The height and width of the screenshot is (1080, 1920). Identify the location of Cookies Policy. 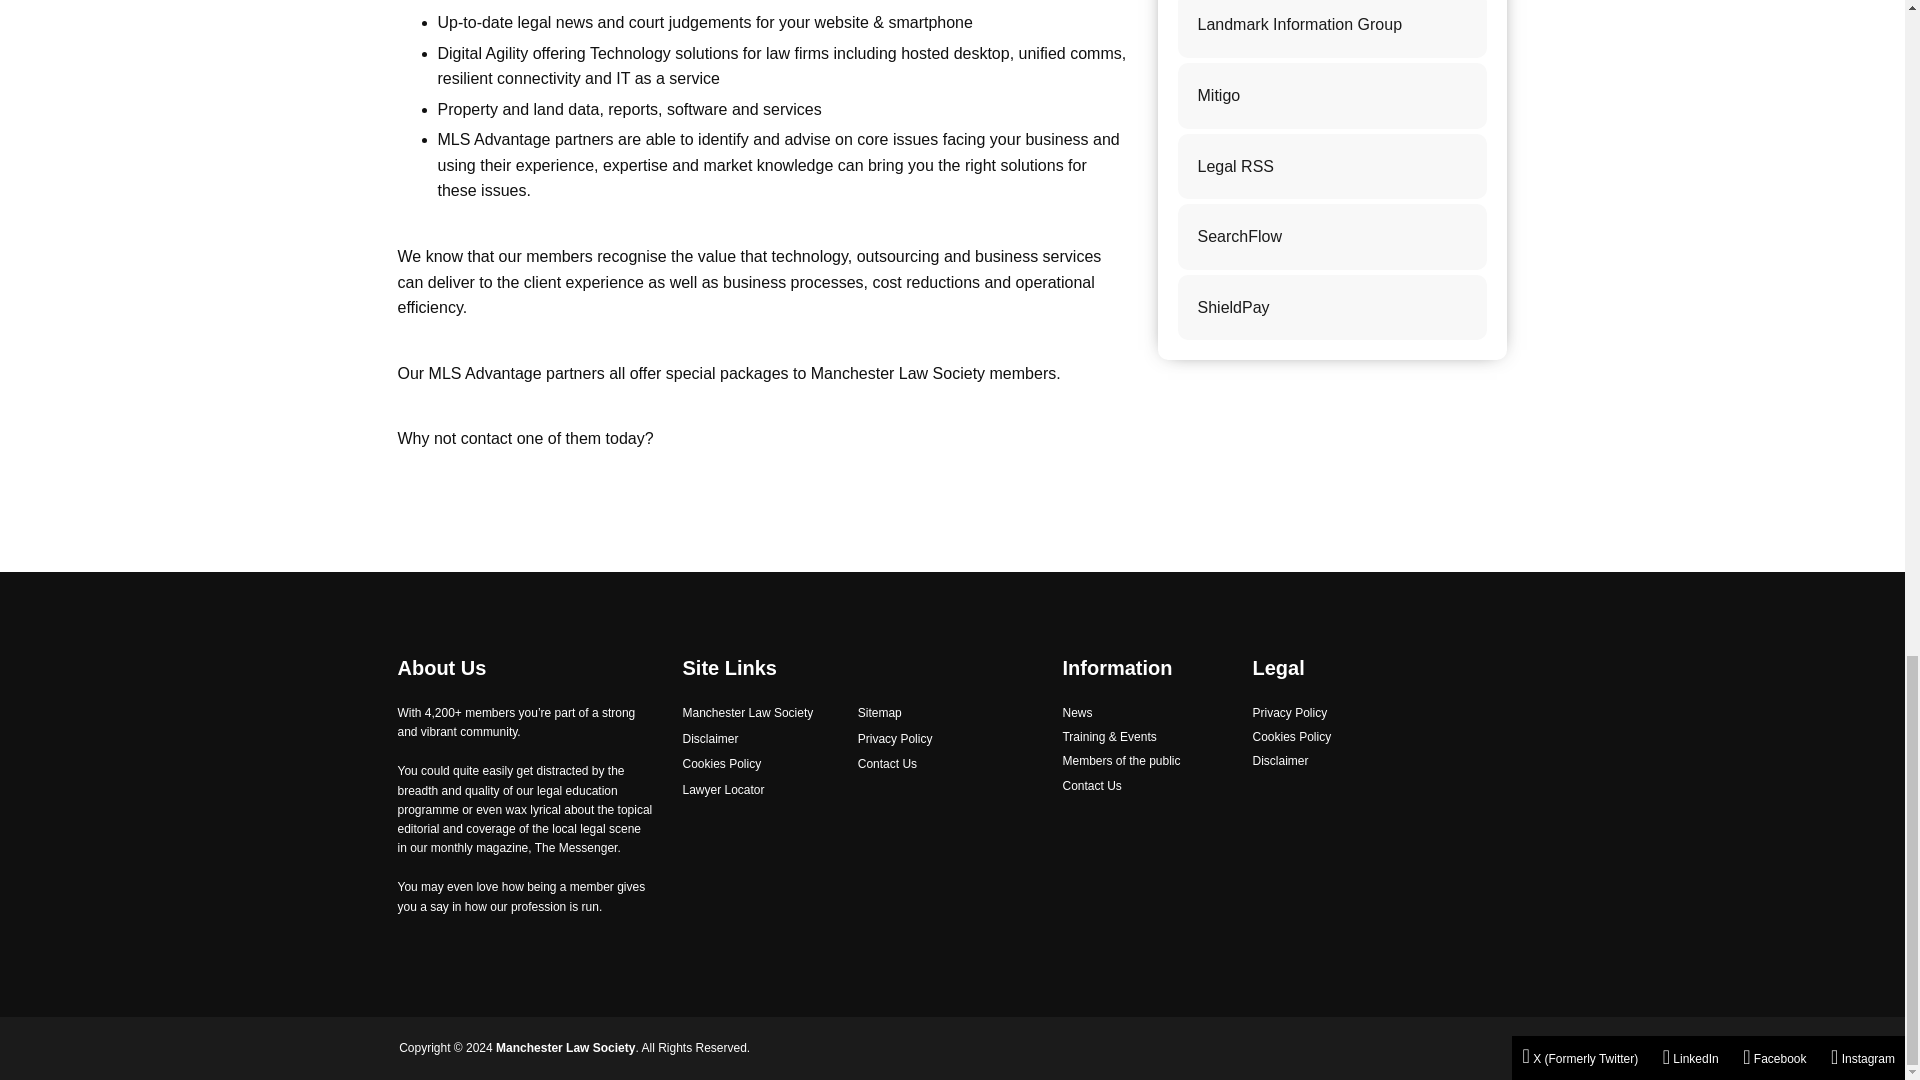
(1290, 738).